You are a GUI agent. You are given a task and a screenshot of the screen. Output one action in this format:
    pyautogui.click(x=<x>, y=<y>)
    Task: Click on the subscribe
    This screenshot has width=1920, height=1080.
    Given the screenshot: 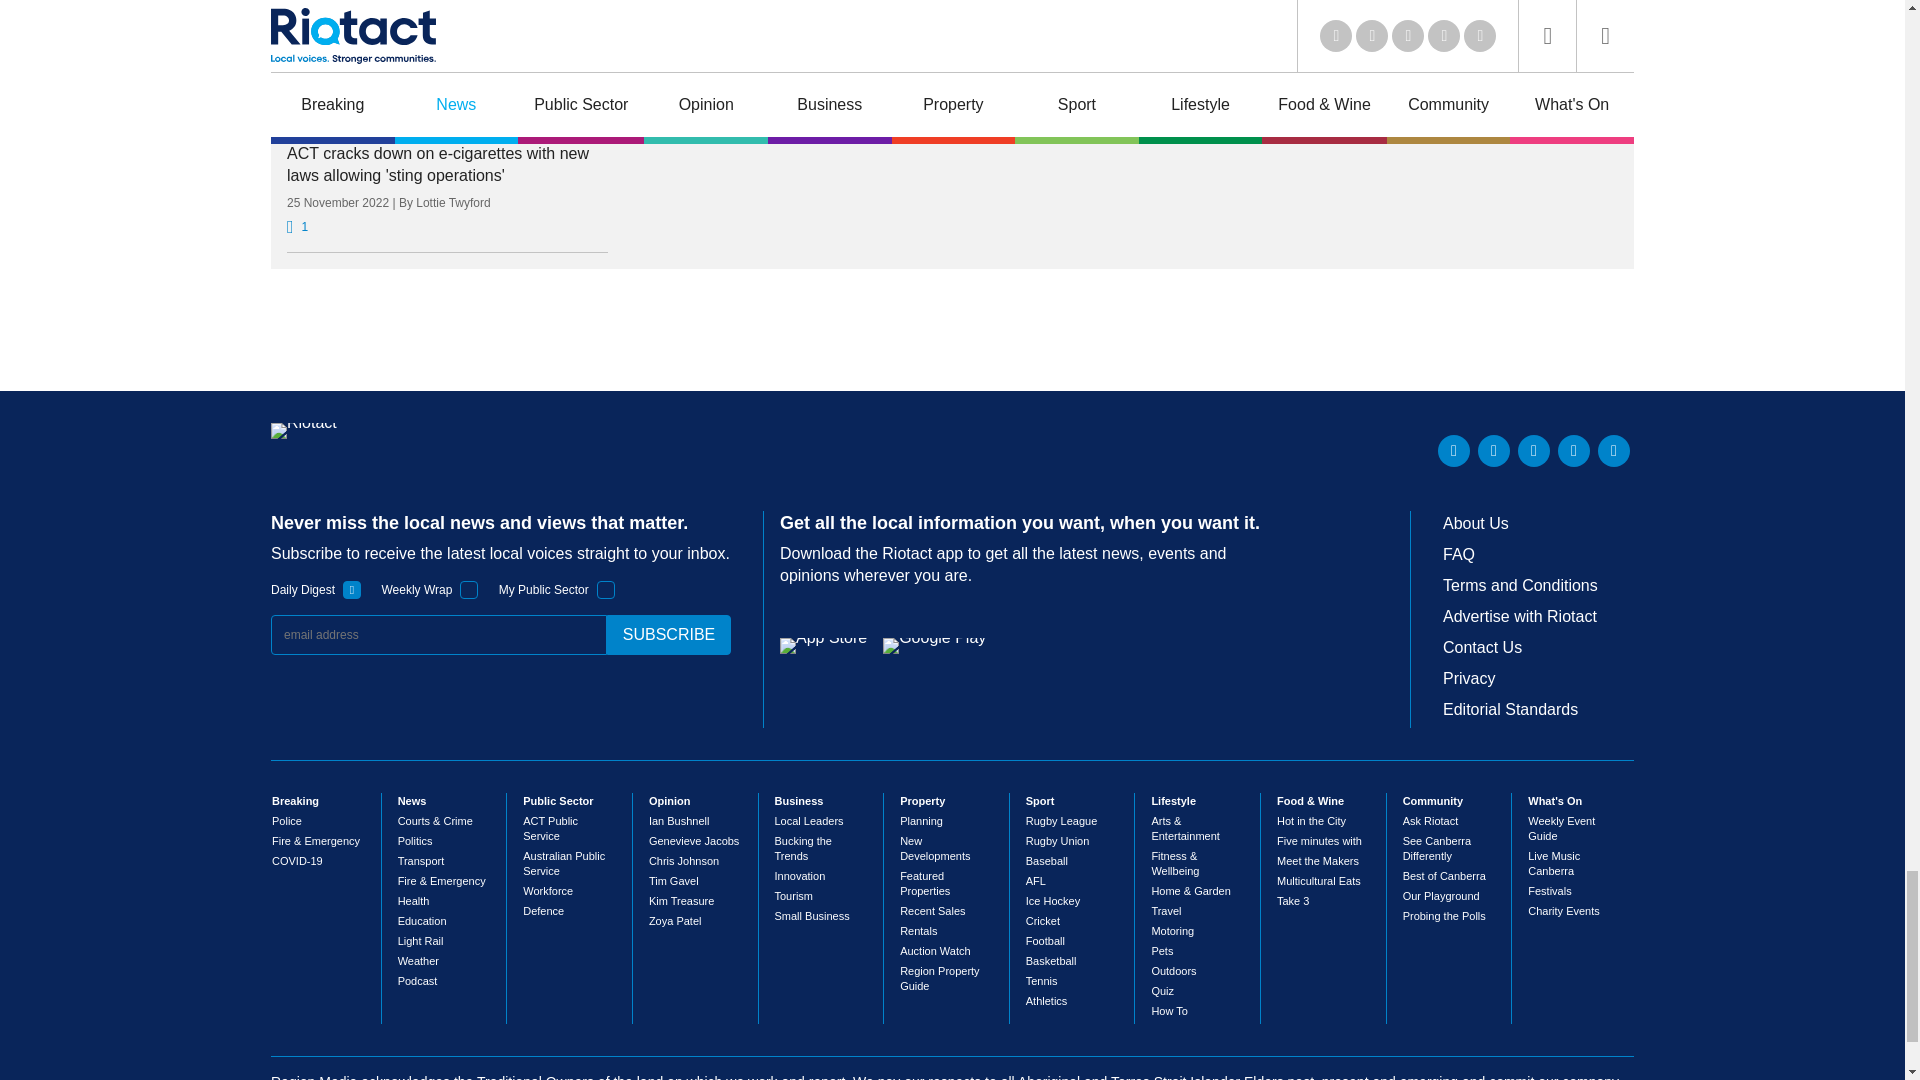 What is the action you would take?
    pyautogui.click(x=668, y=634)
    